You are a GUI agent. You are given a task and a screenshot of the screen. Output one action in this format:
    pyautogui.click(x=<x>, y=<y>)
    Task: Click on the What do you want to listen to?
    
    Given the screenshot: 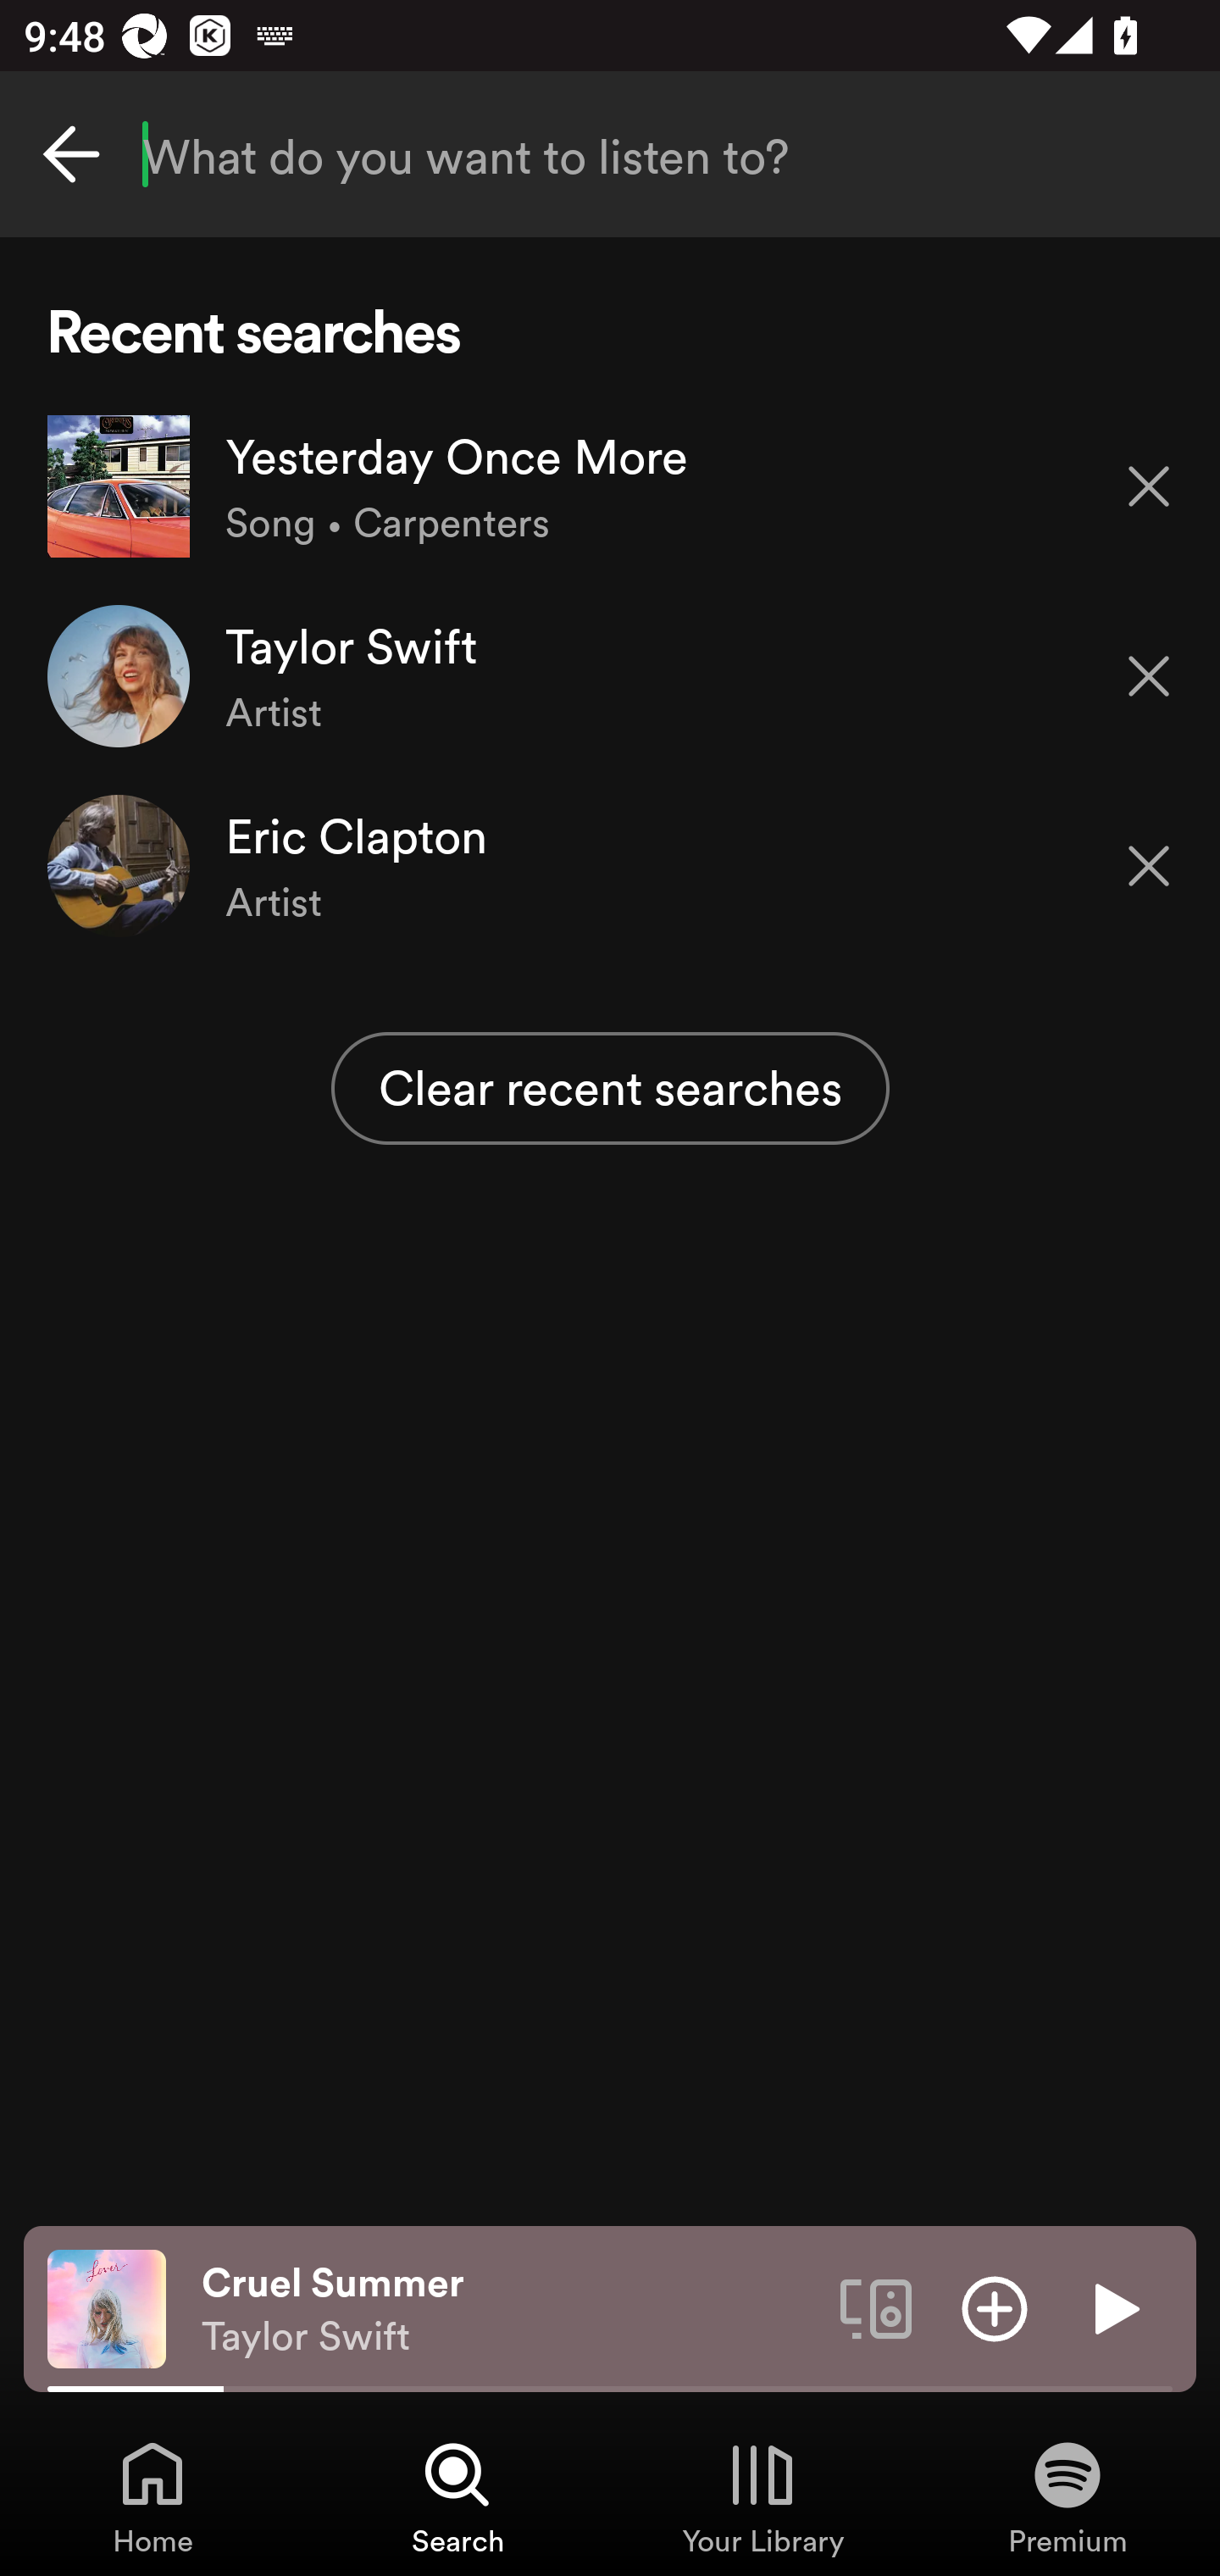 What is the action you would take?
    pyautogui.click(x=610, y=154)
    